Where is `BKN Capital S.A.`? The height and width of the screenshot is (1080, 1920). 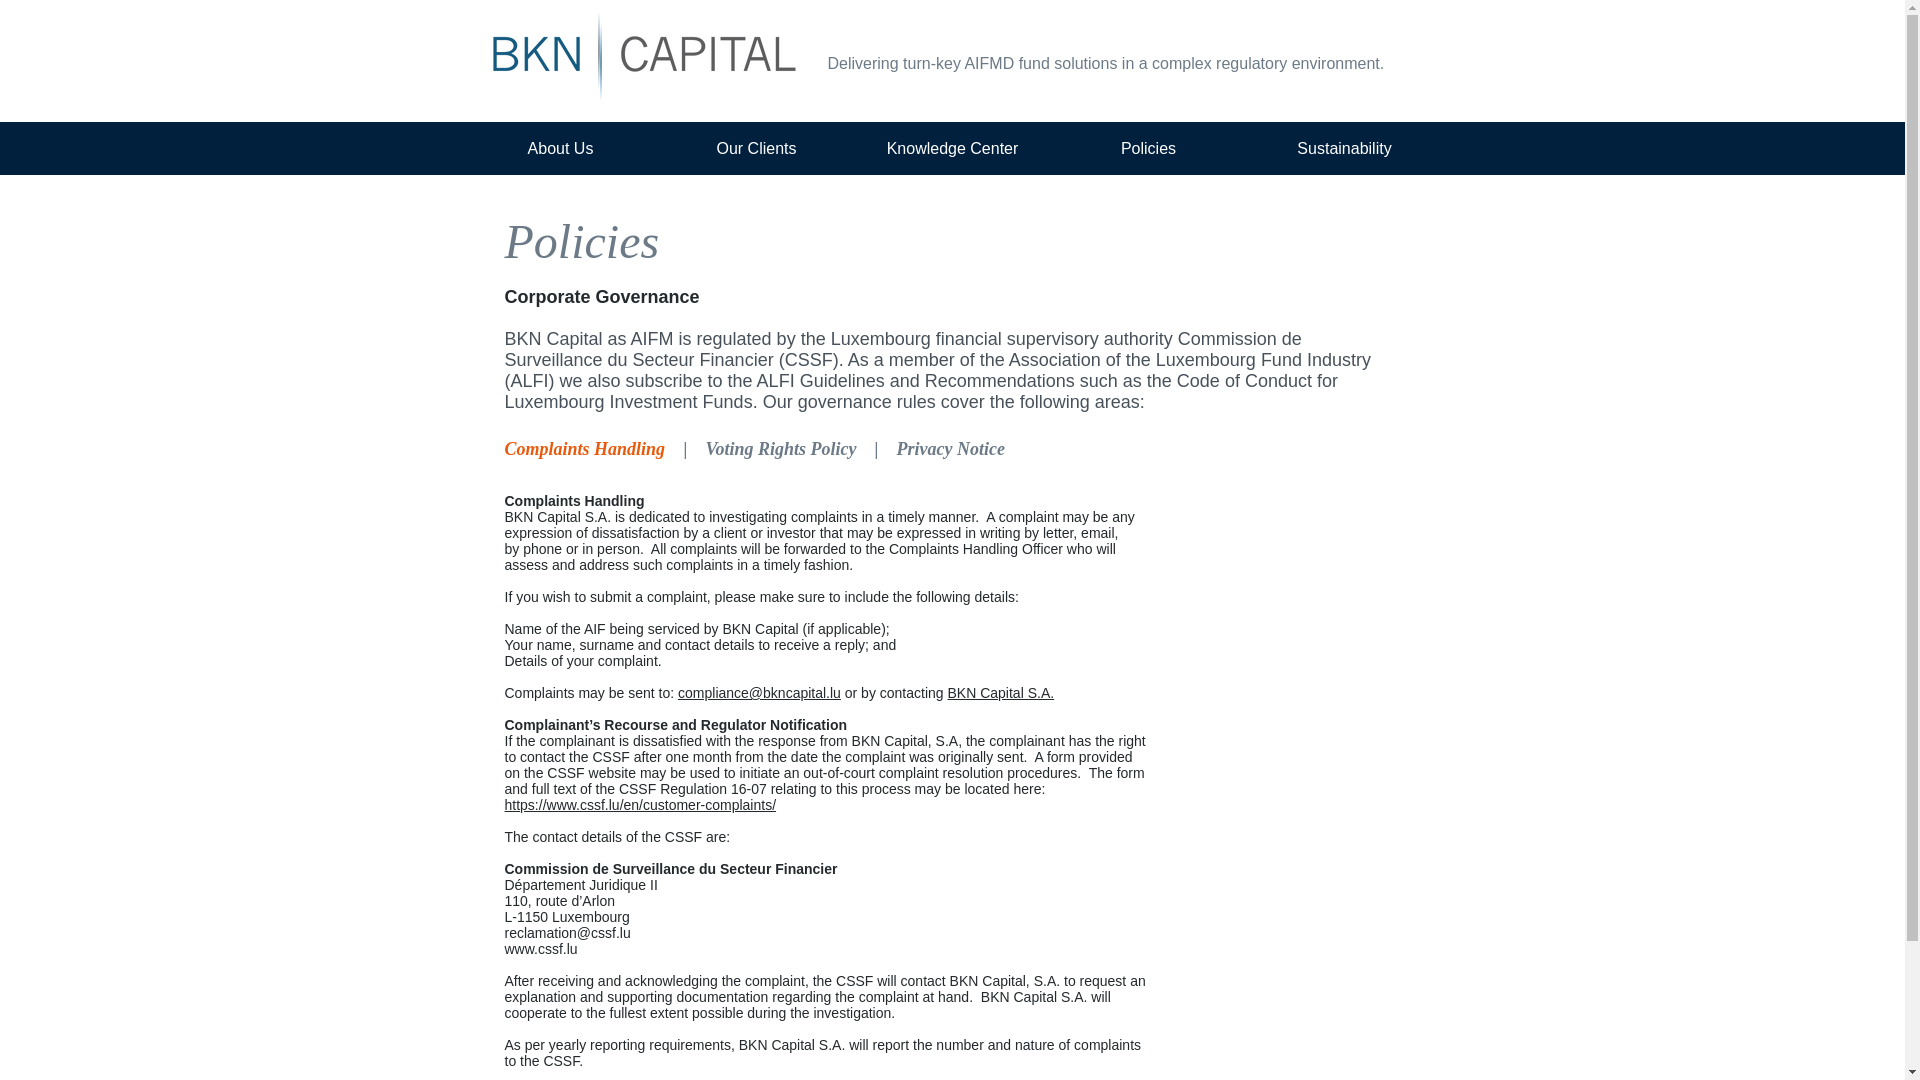 BKN Capital S.A. is located at coordinates (1001, 692).